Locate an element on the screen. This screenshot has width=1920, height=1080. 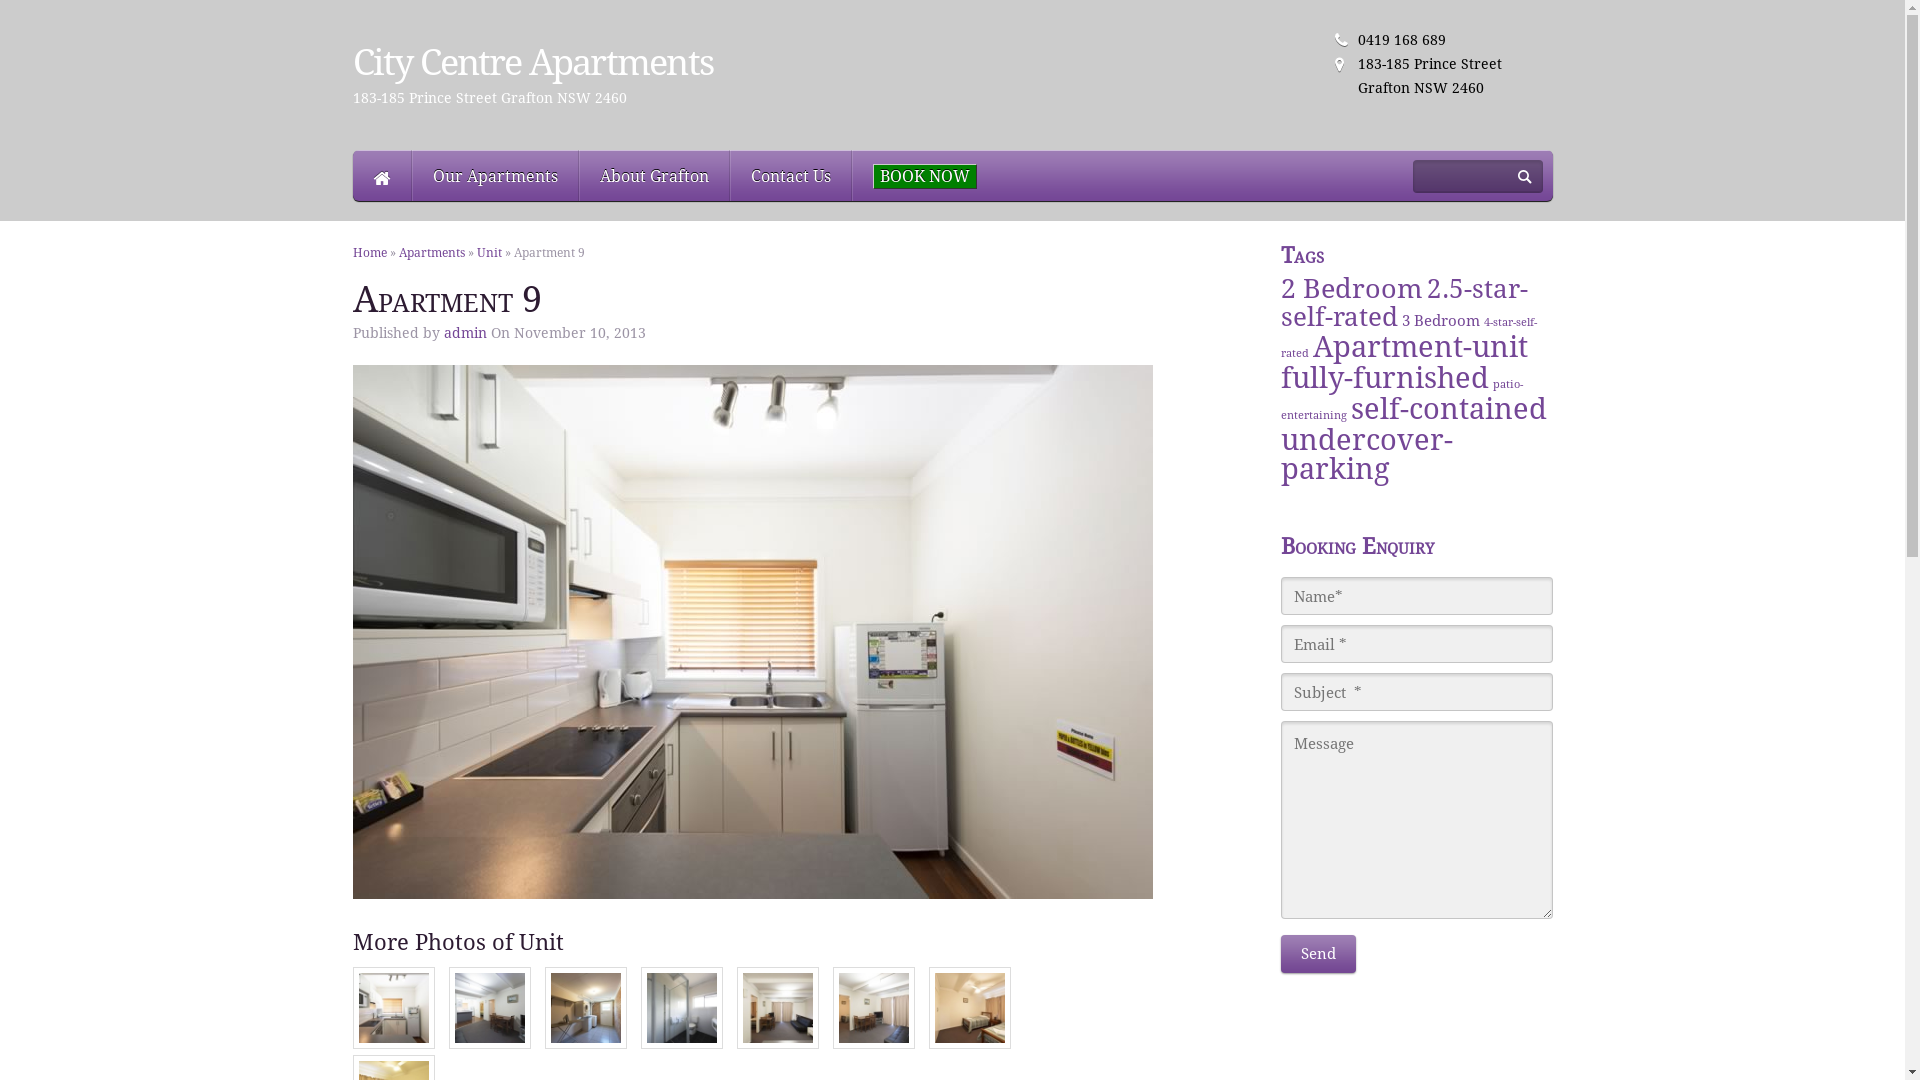
City Centre Apartments is located at coordinates (532, 62).